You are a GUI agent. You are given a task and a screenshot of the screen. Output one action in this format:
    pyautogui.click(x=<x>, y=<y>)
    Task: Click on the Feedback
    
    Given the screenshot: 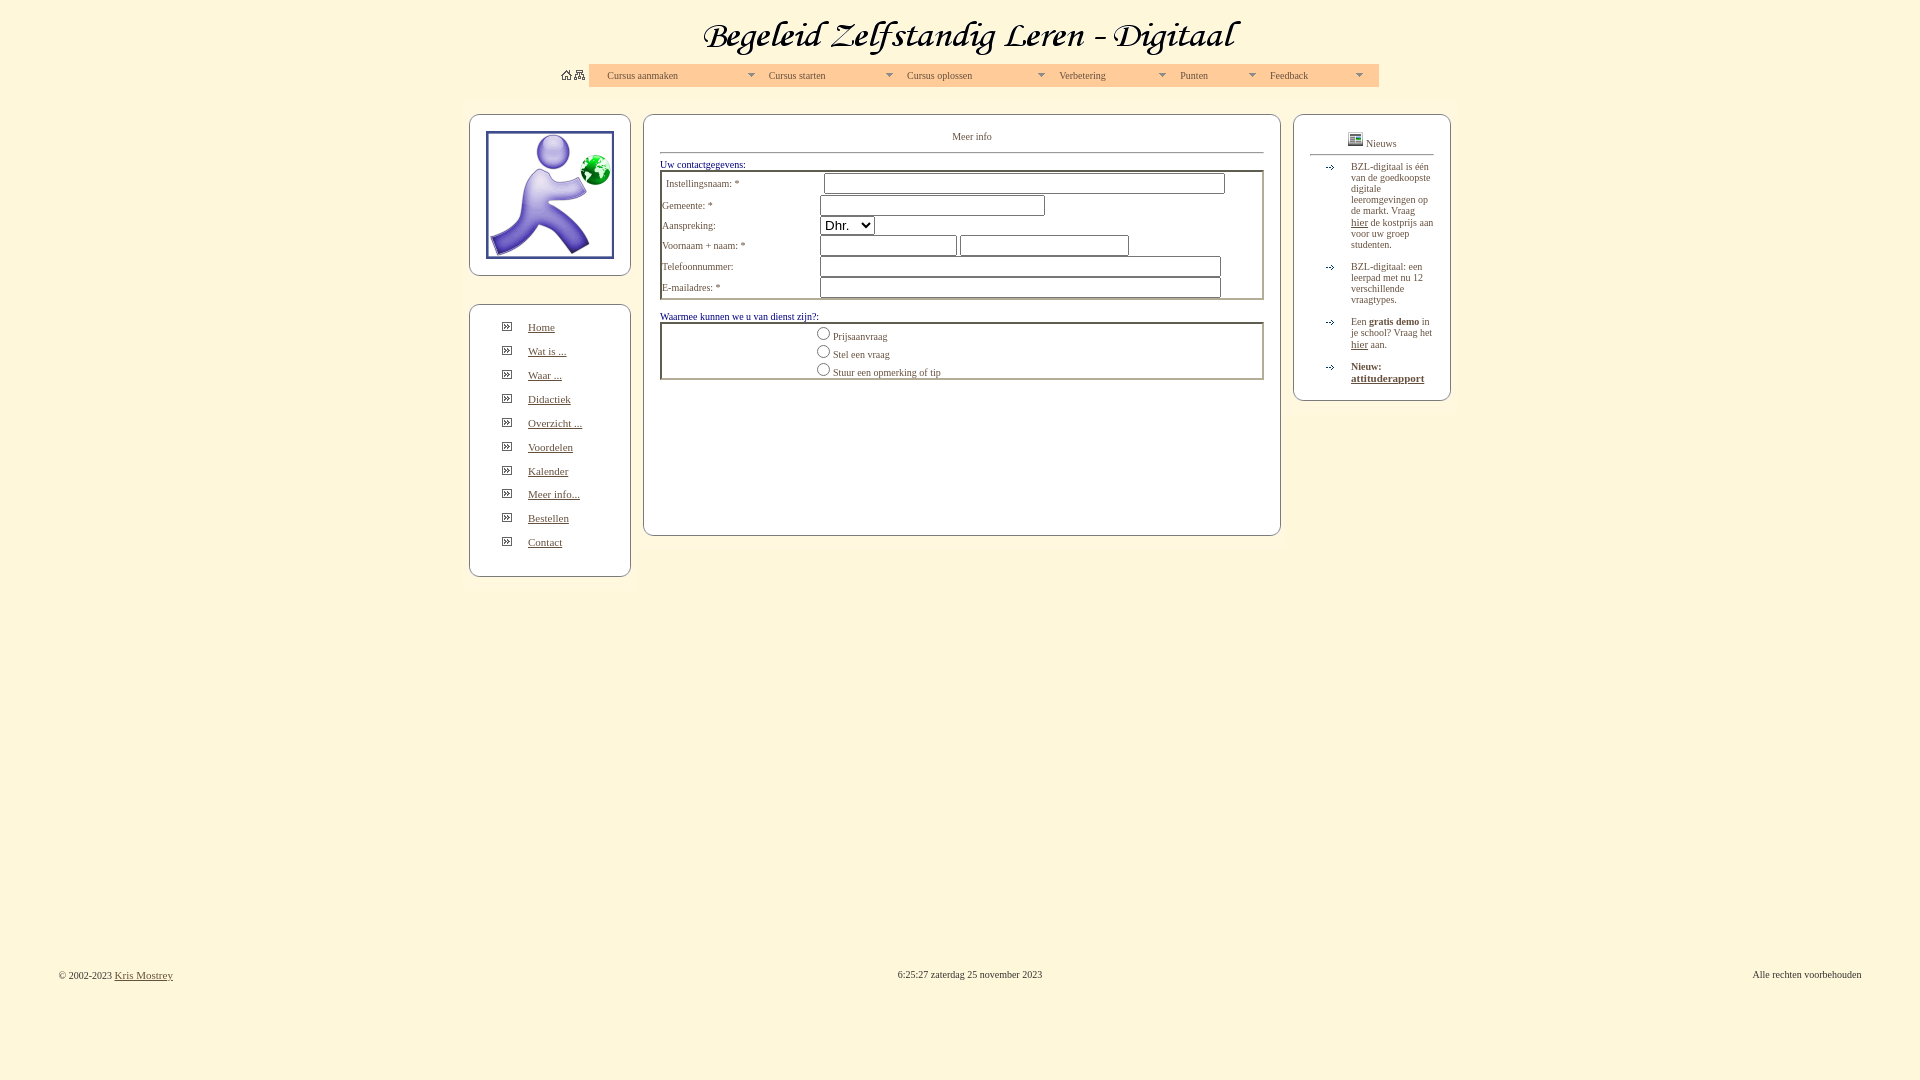 What is the action you would take?
    pyautogui.click(x=1316, y=76)
    